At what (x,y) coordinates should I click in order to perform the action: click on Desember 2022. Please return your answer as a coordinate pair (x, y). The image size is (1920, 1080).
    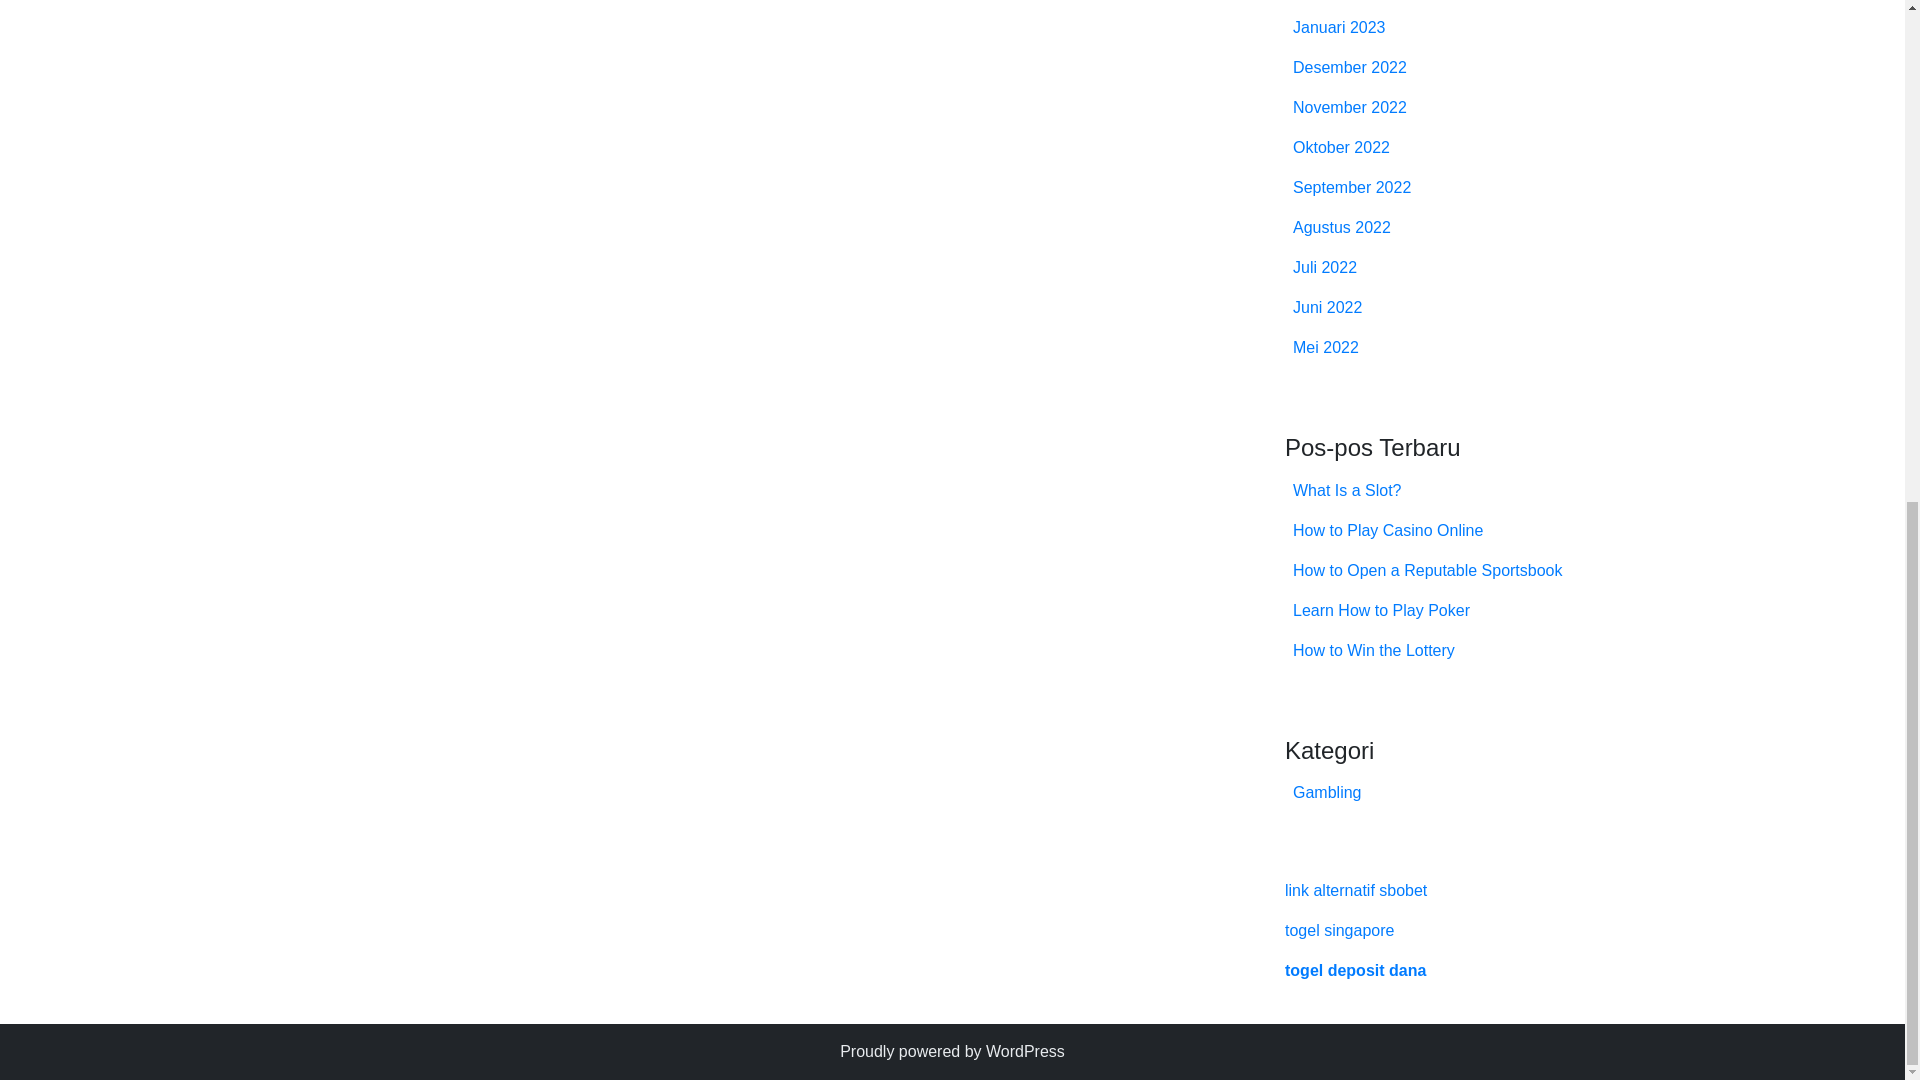
    Looking at the image, I should click on (1350, 67).